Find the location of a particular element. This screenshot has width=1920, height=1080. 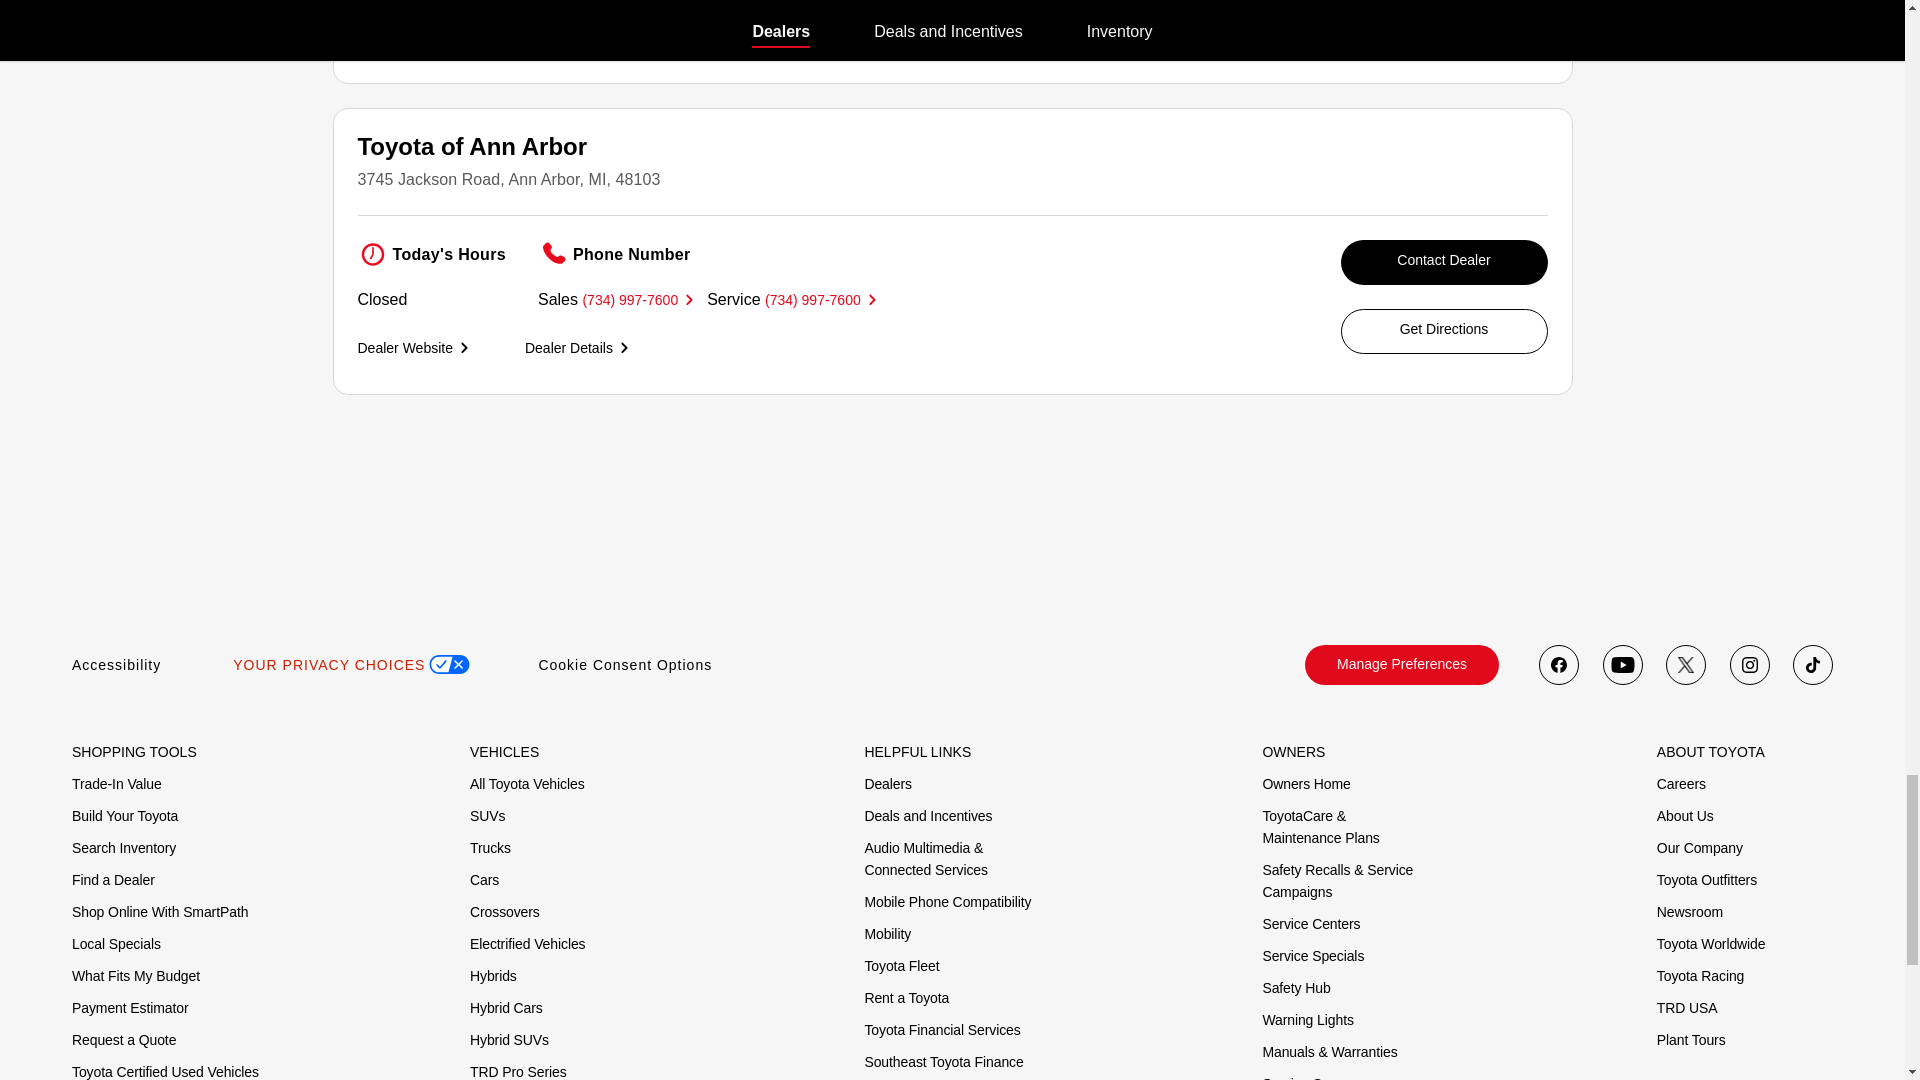

Southeast Toyota Finance is located at coordinates (944, 1062).